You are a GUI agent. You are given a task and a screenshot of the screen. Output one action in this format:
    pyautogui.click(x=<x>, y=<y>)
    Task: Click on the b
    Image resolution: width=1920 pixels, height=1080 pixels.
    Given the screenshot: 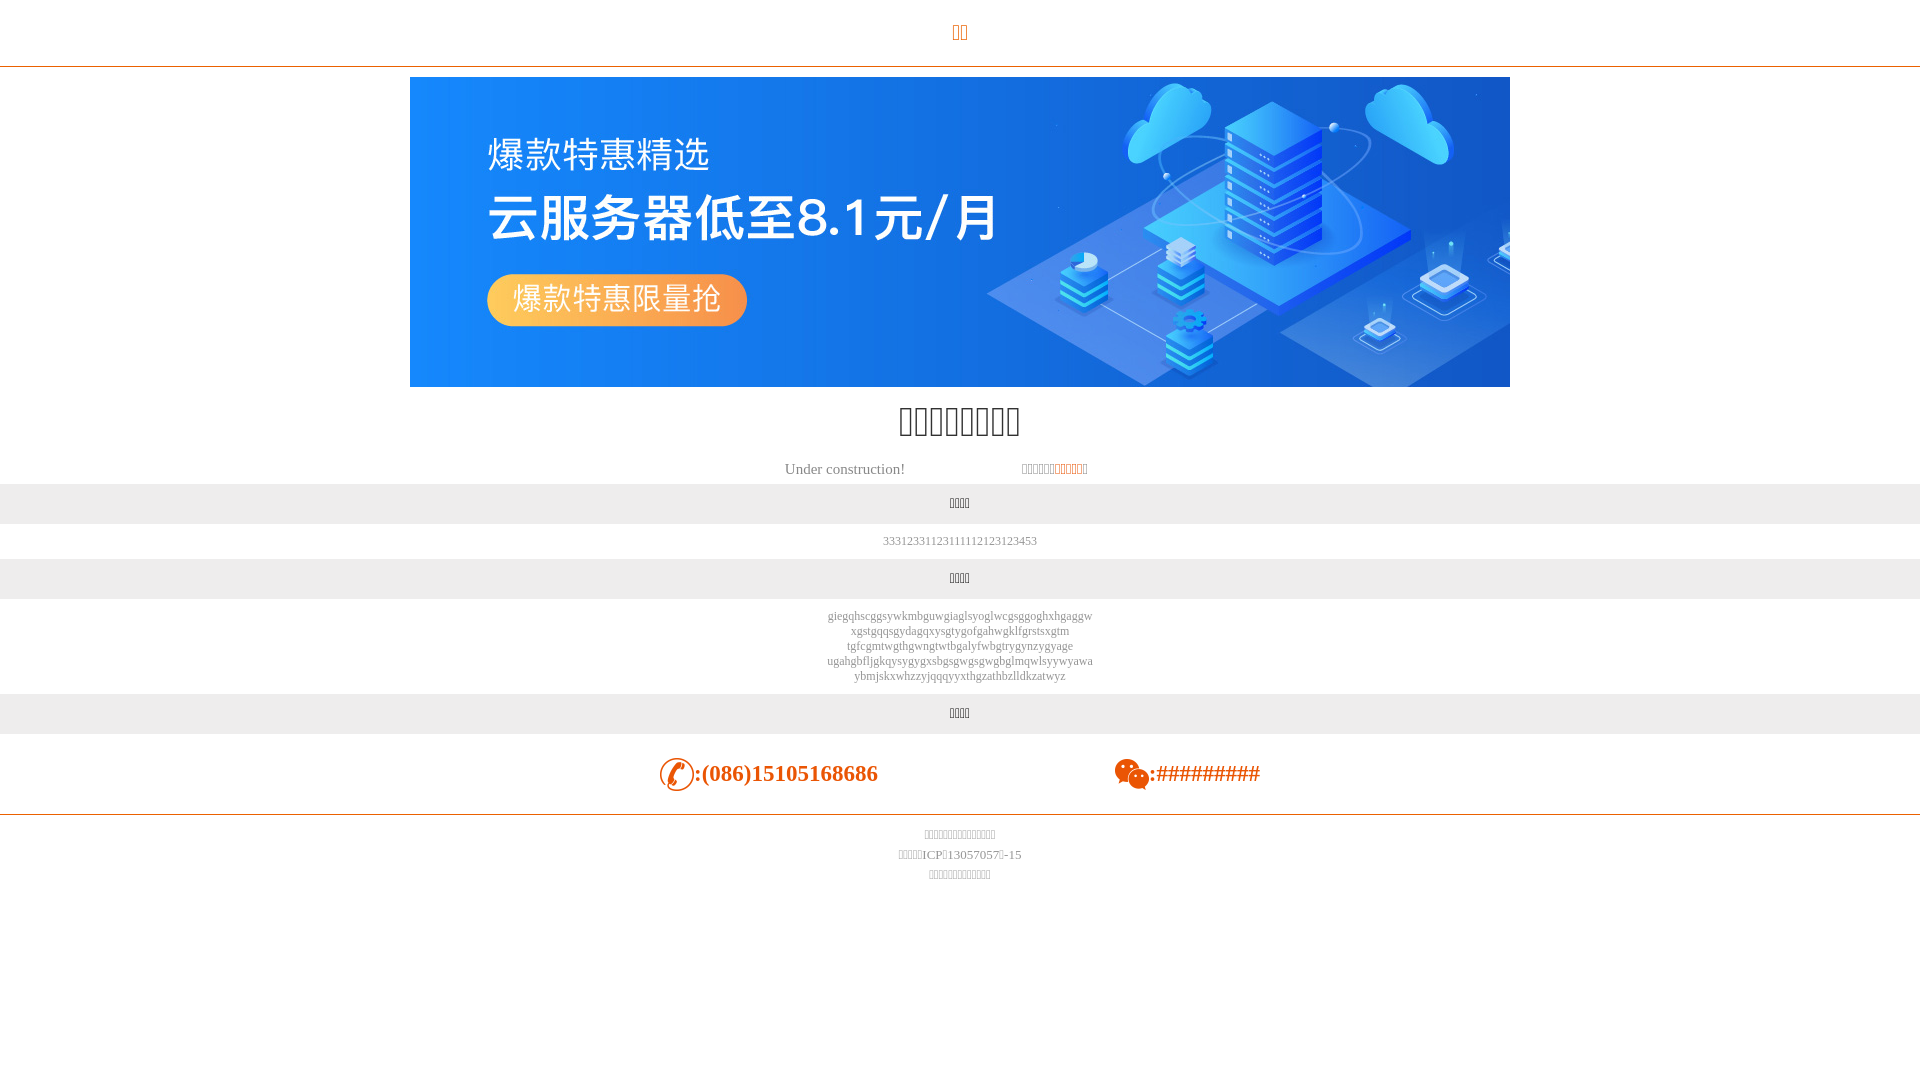 What is the action you would take?
    pyautogui.click(x=940, y=661)
    